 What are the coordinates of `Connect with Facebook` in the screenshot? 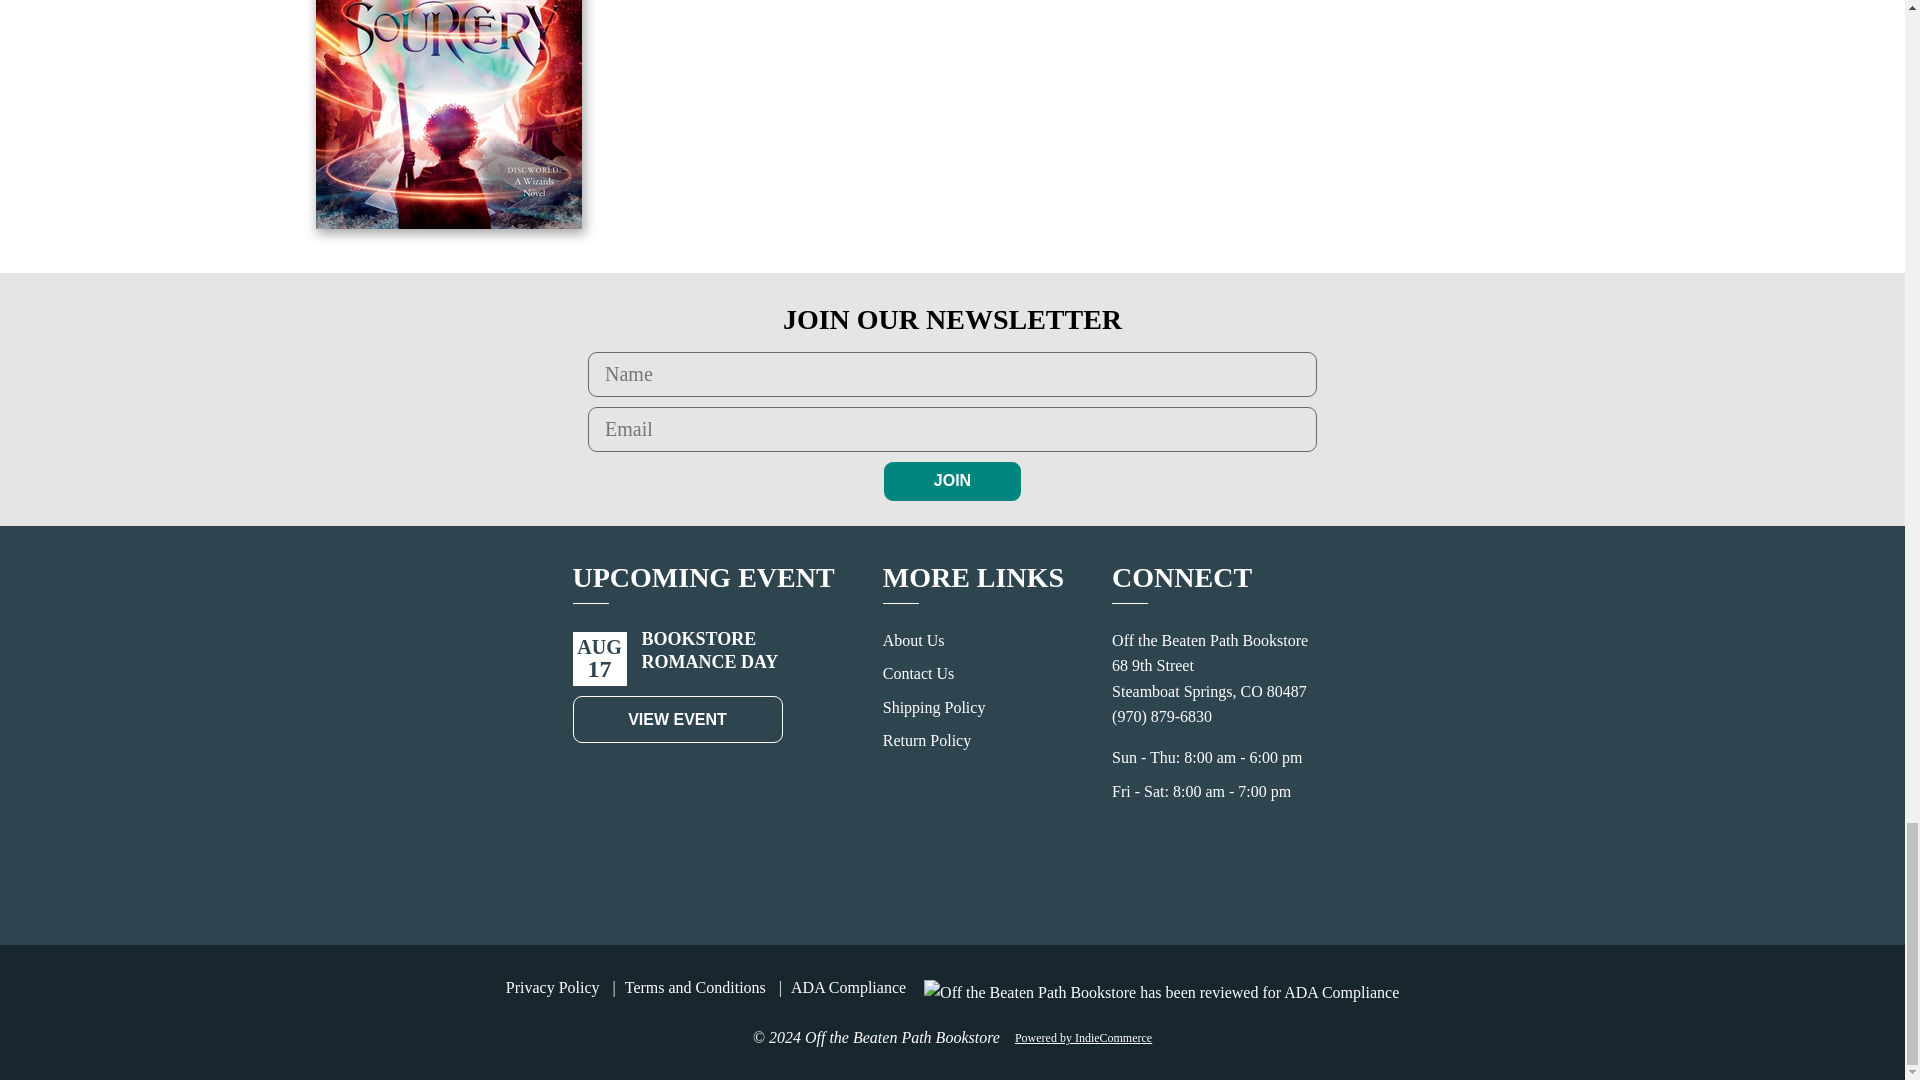 It's located at (1200, 874).